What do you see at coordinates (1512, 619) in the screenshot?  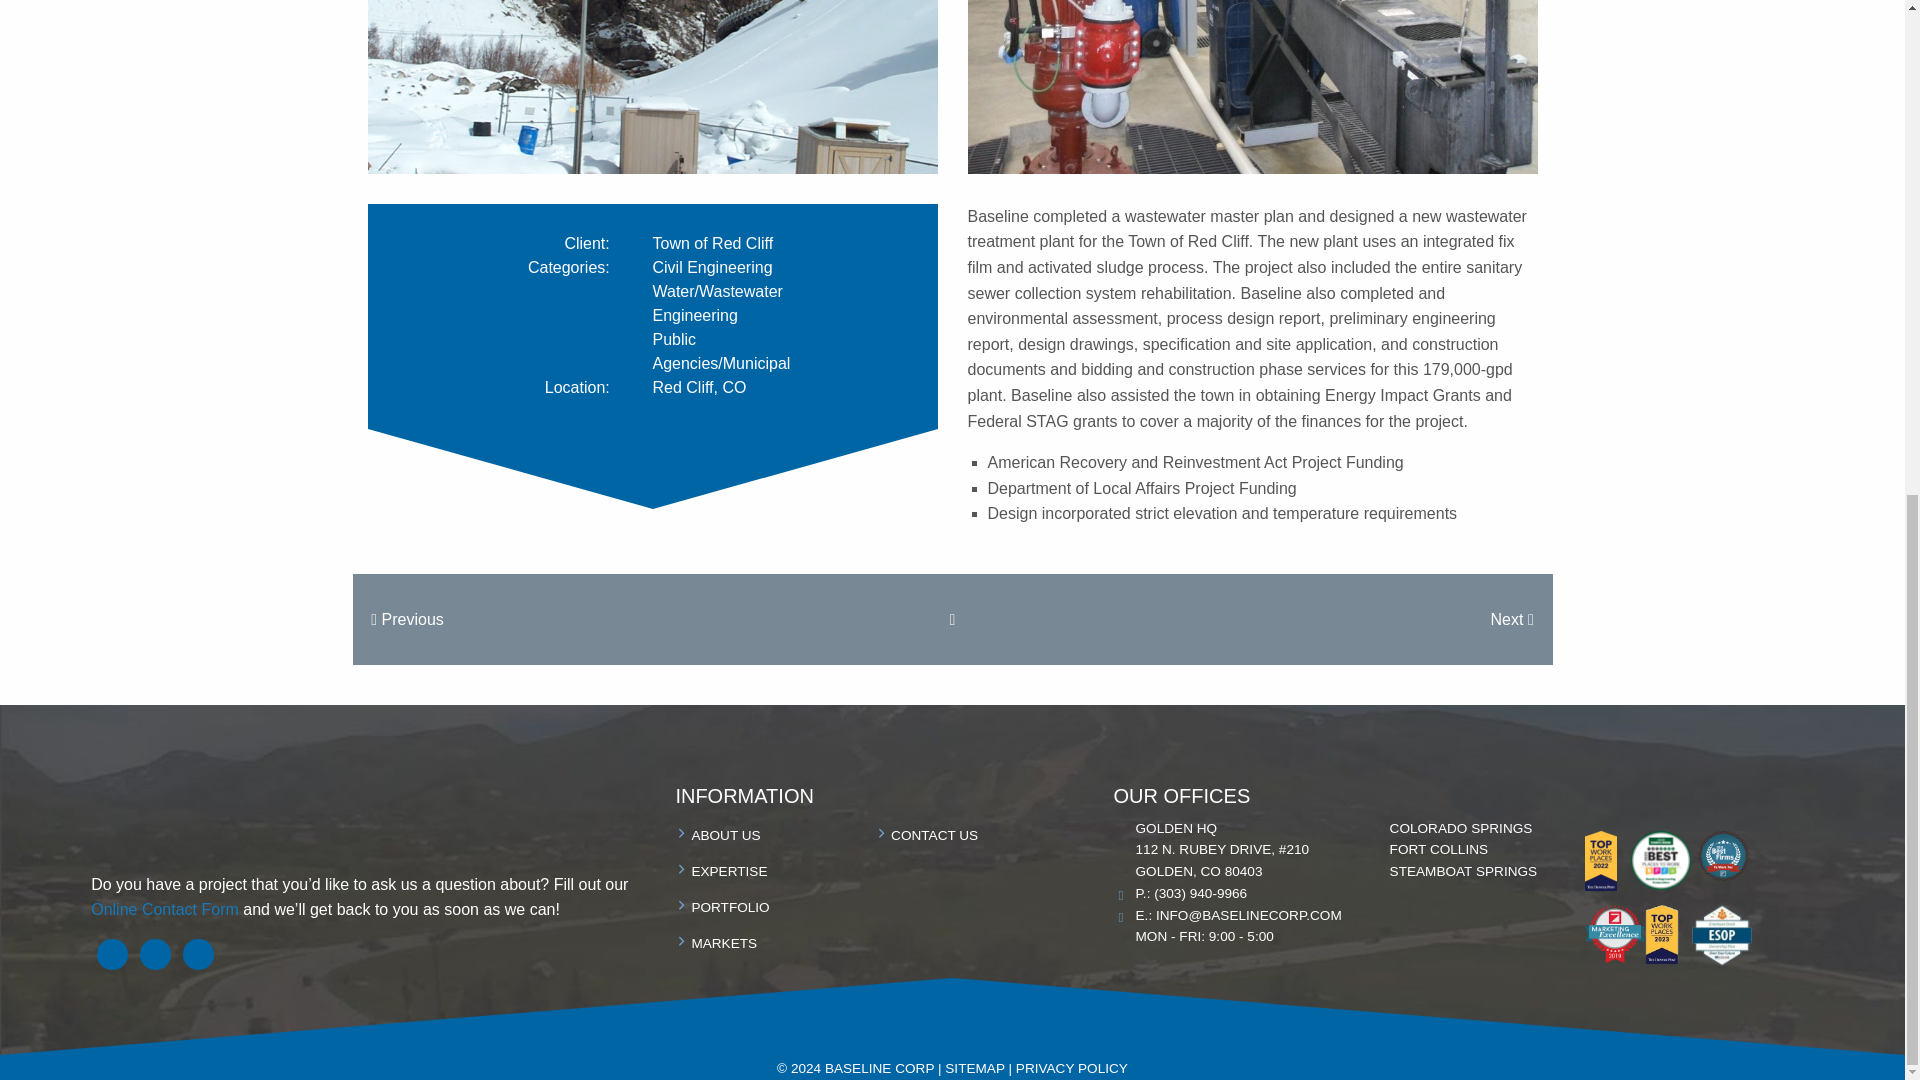 I see `Louisville WTP Capital Improvements Design-Build` at bounding box center [1512, 619].